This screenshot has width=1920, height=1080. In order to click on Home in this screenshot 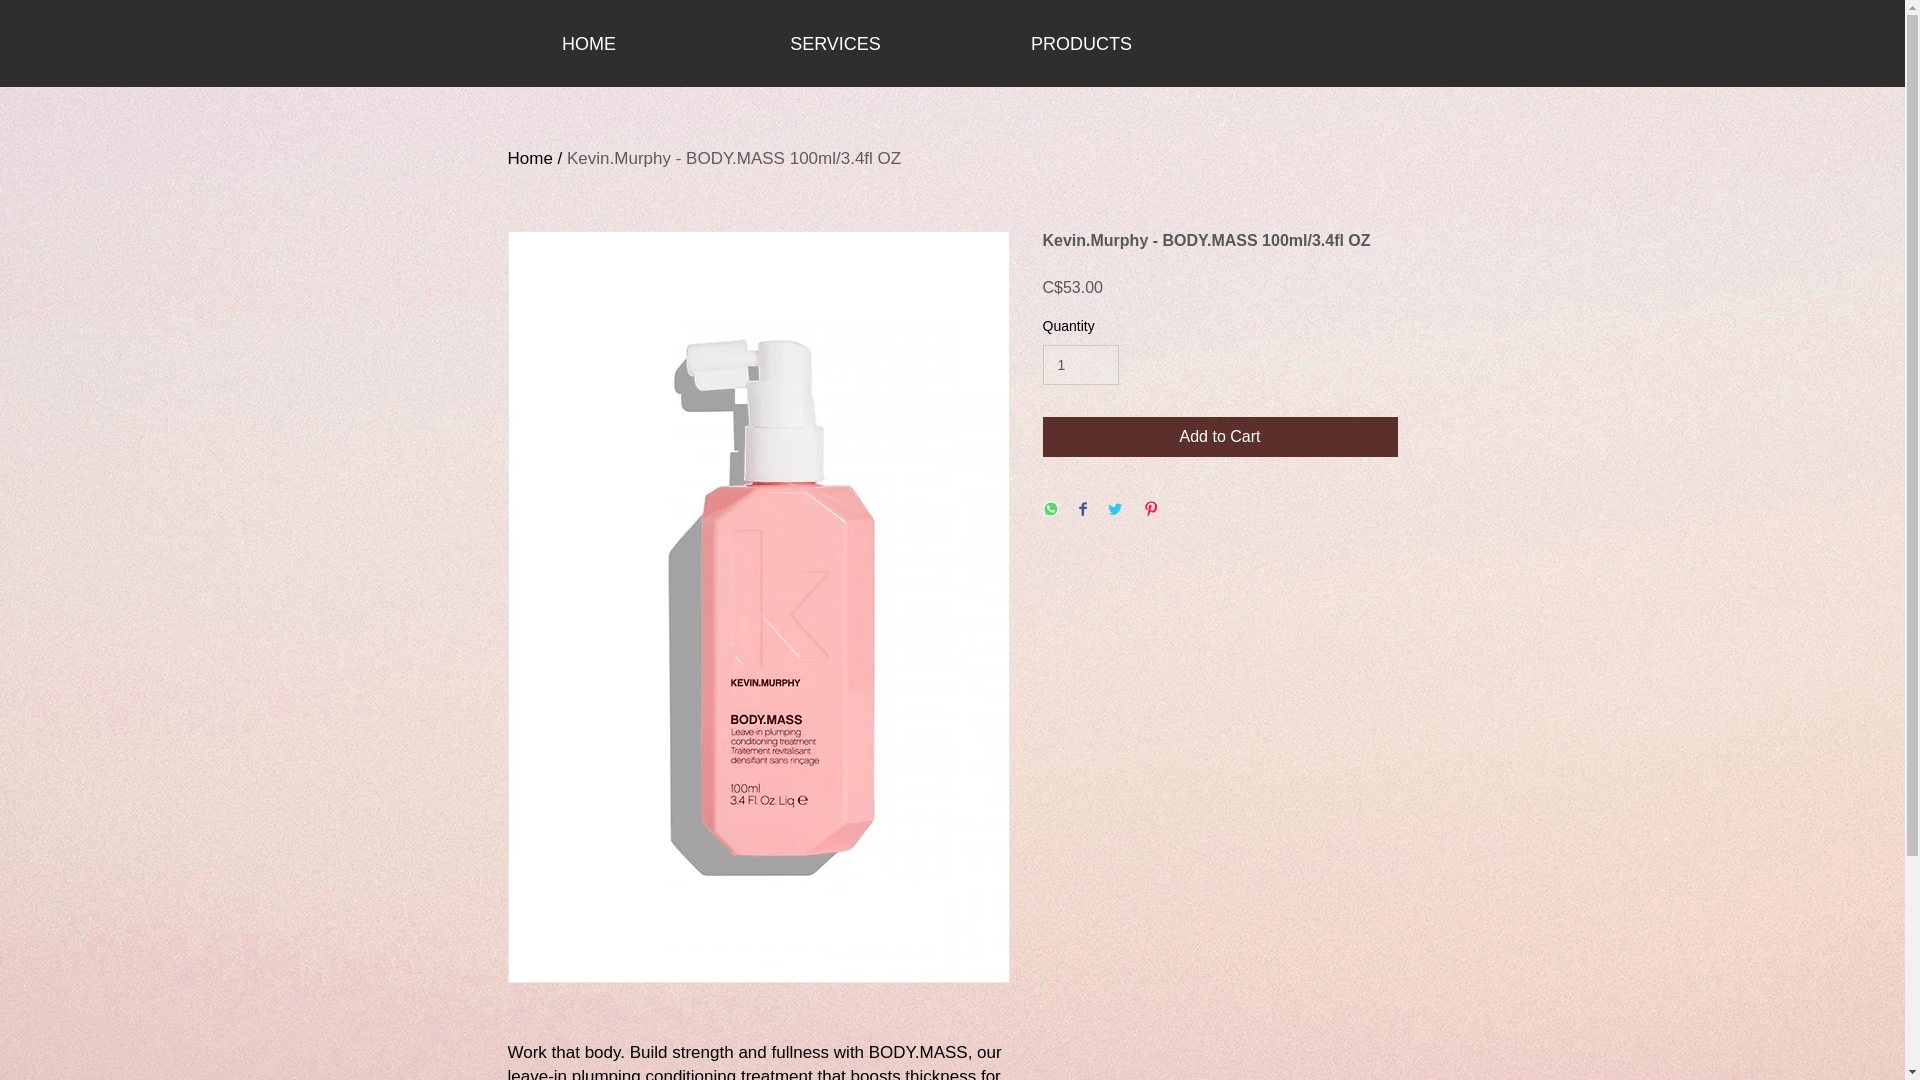, I will do `click(530, 158)`.